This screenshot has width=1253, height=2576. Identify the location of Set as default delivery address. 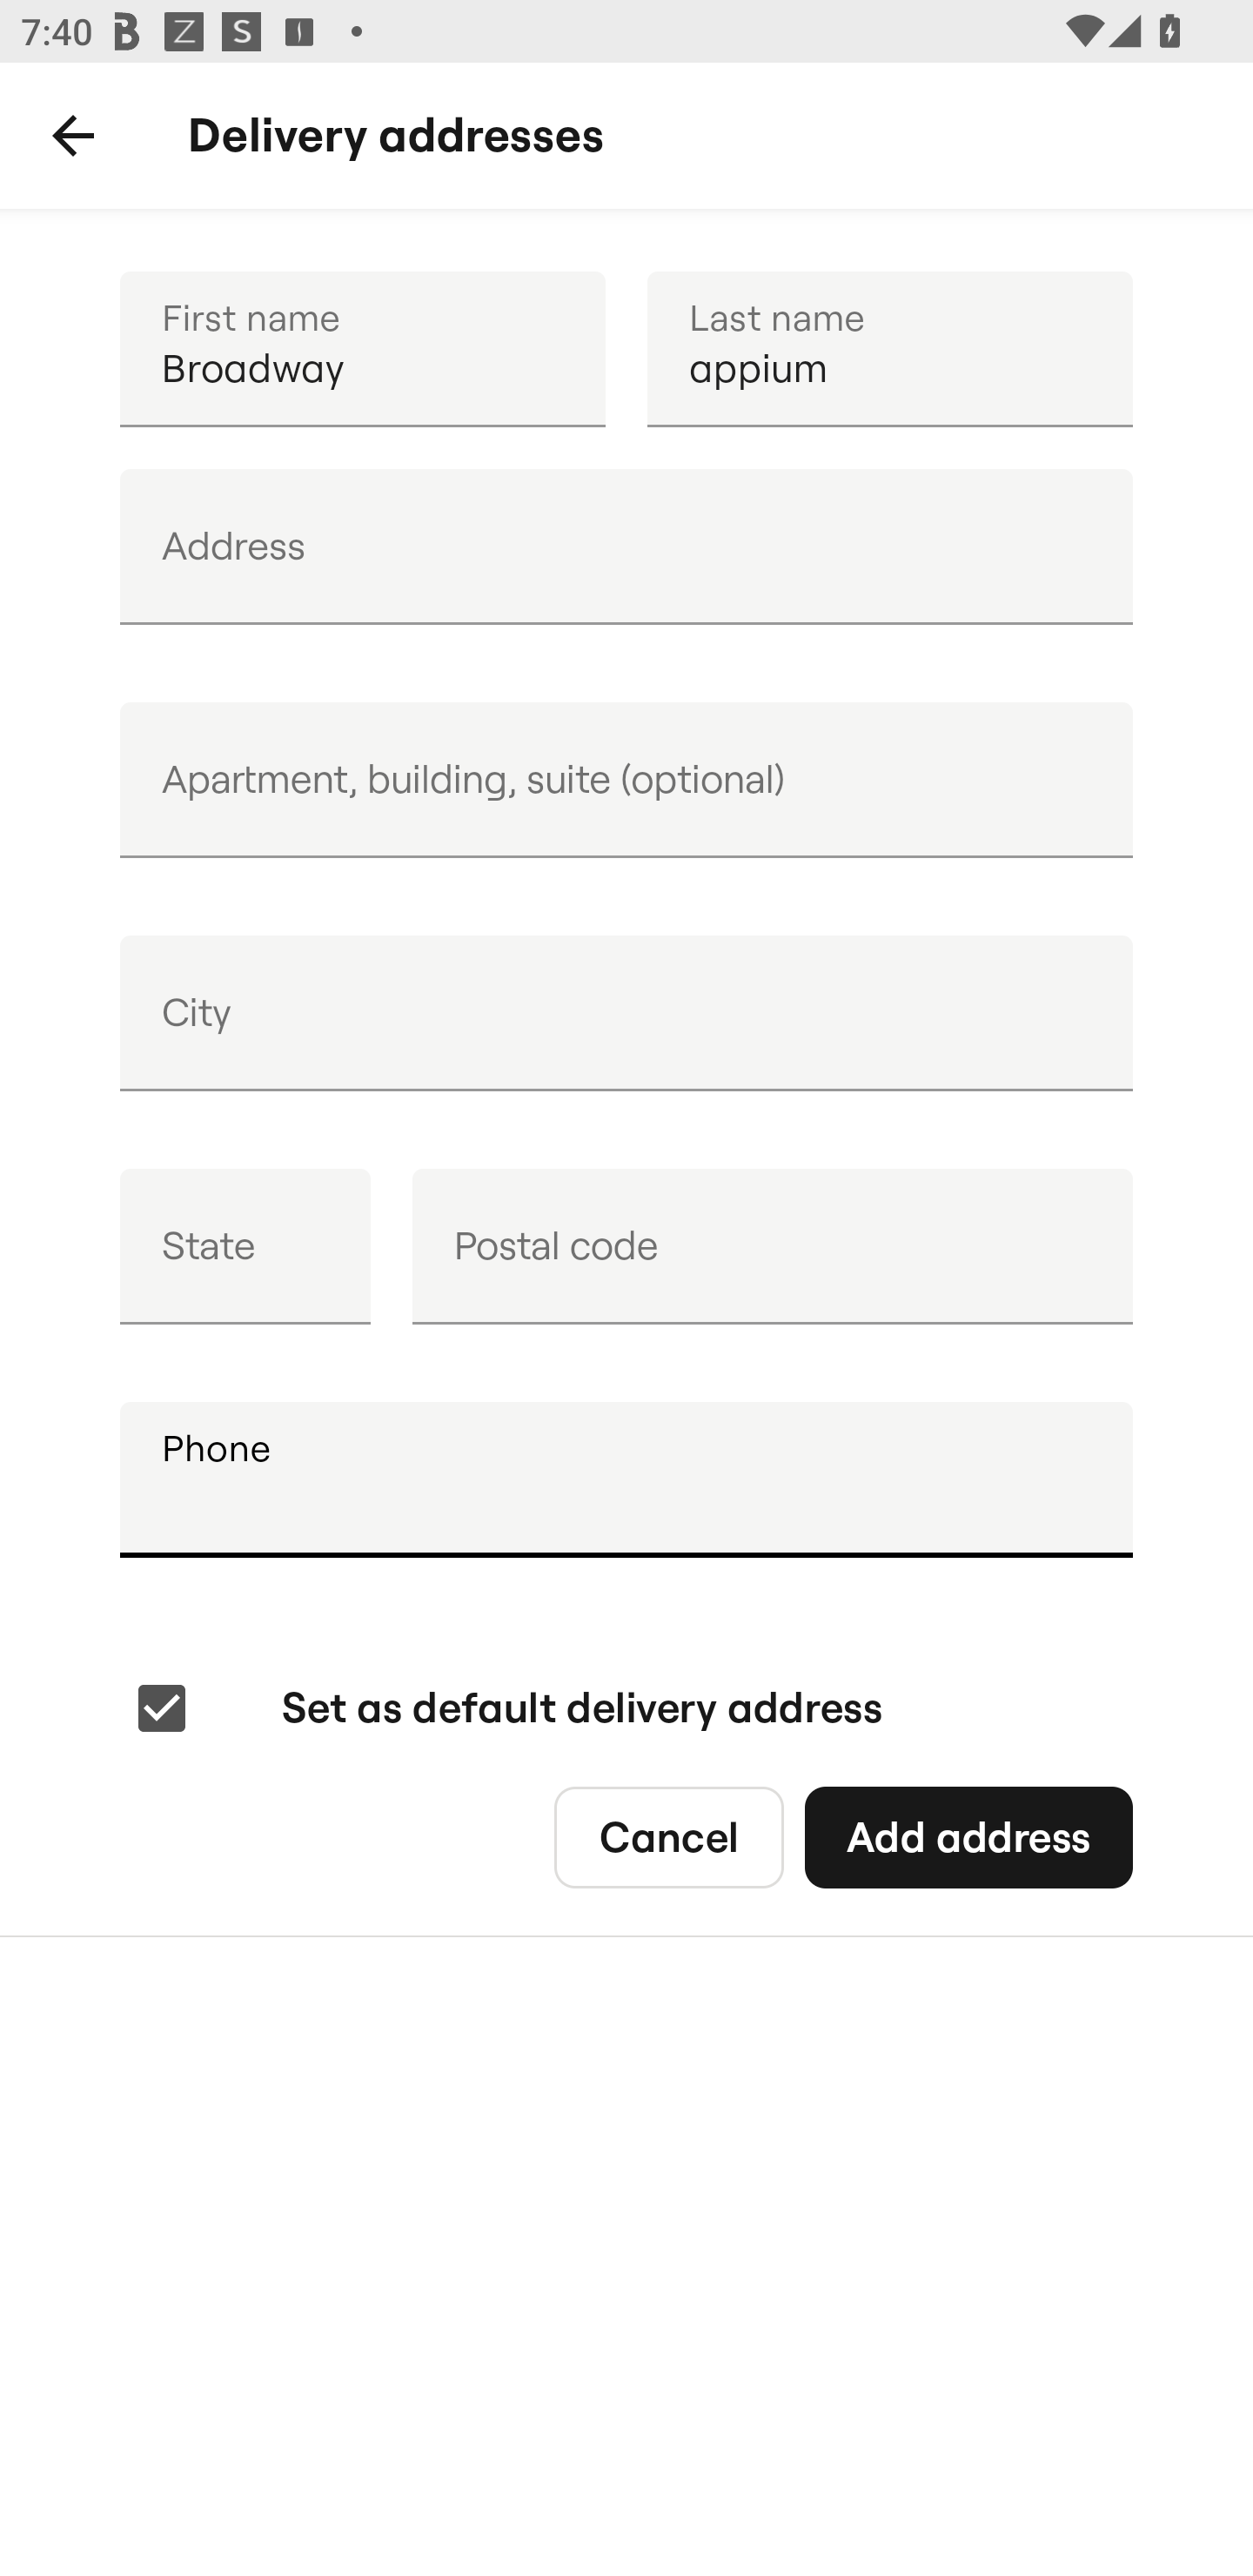
(506, 1709).